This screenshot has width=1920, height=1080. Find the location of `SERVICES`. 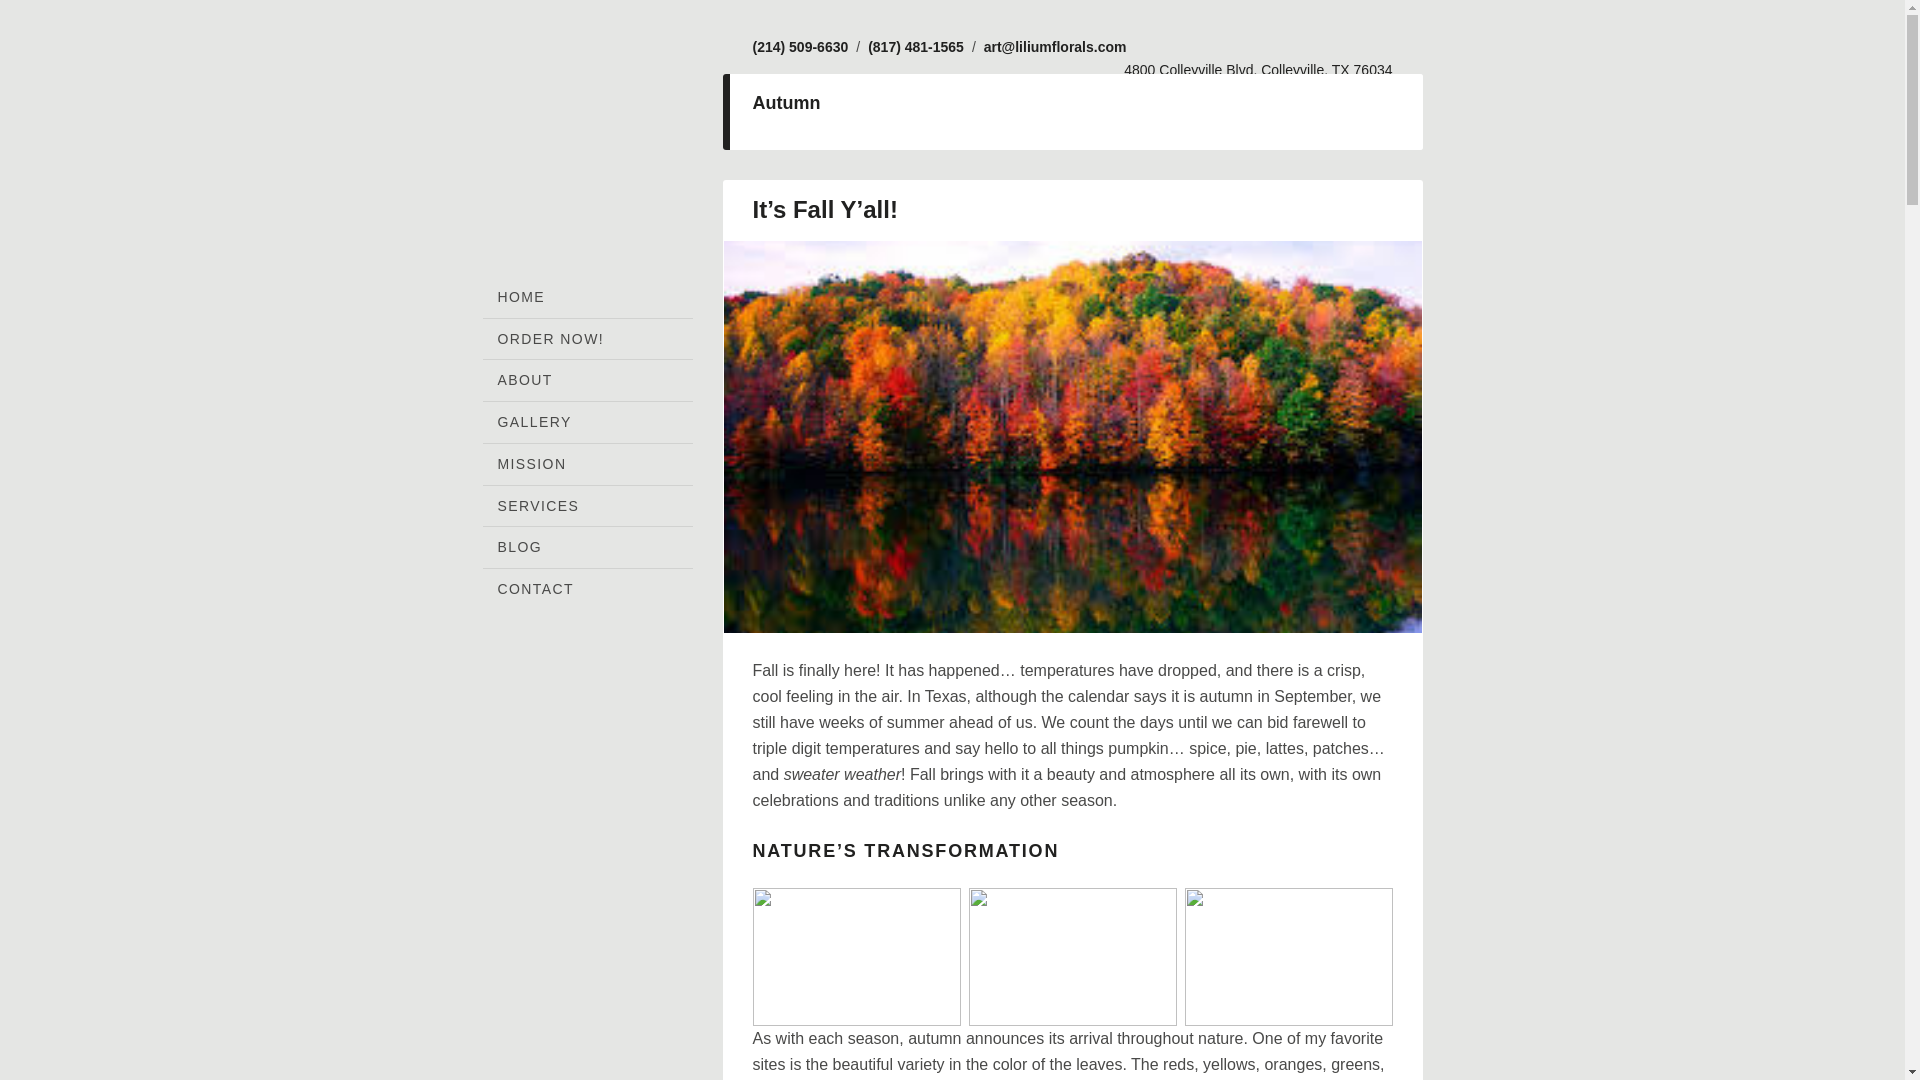

SERVICES is located at coordinates (586, 506).